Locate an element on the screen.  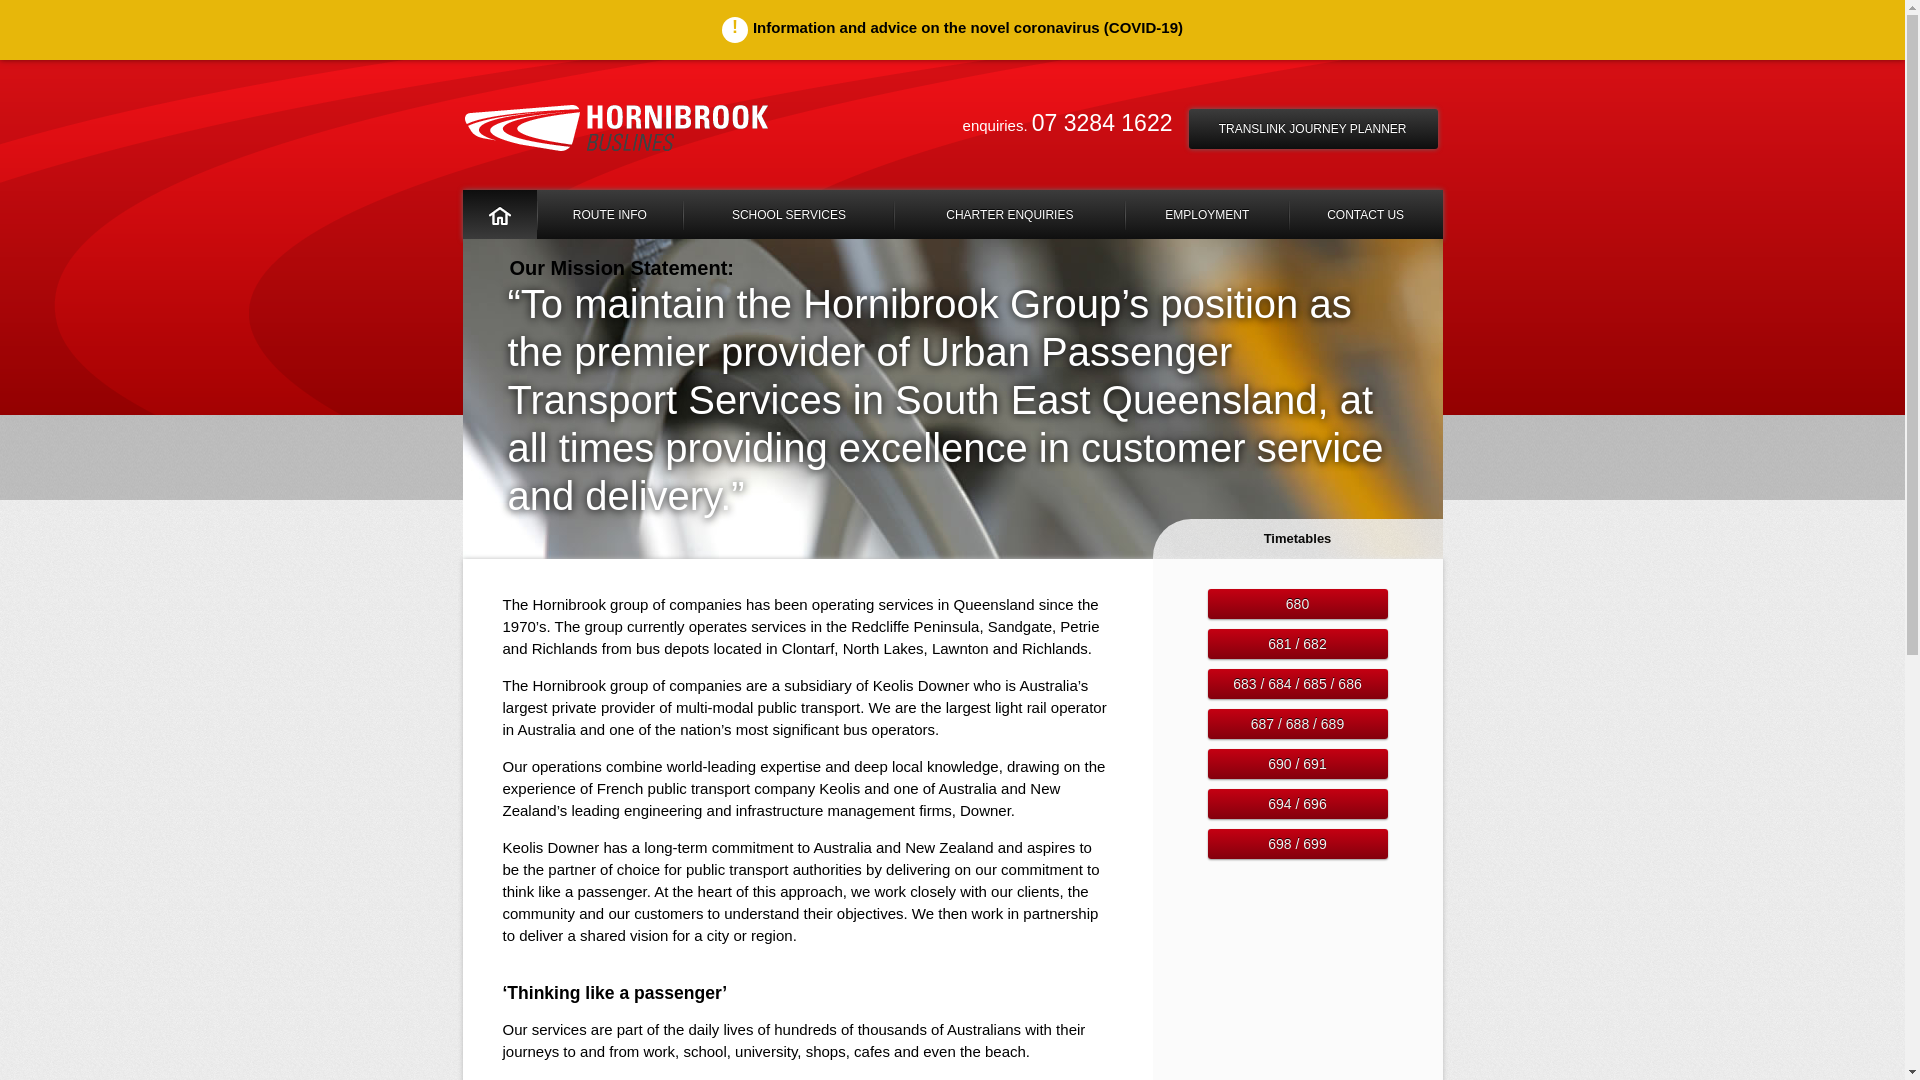
Home is located at coordinates (616, 128).